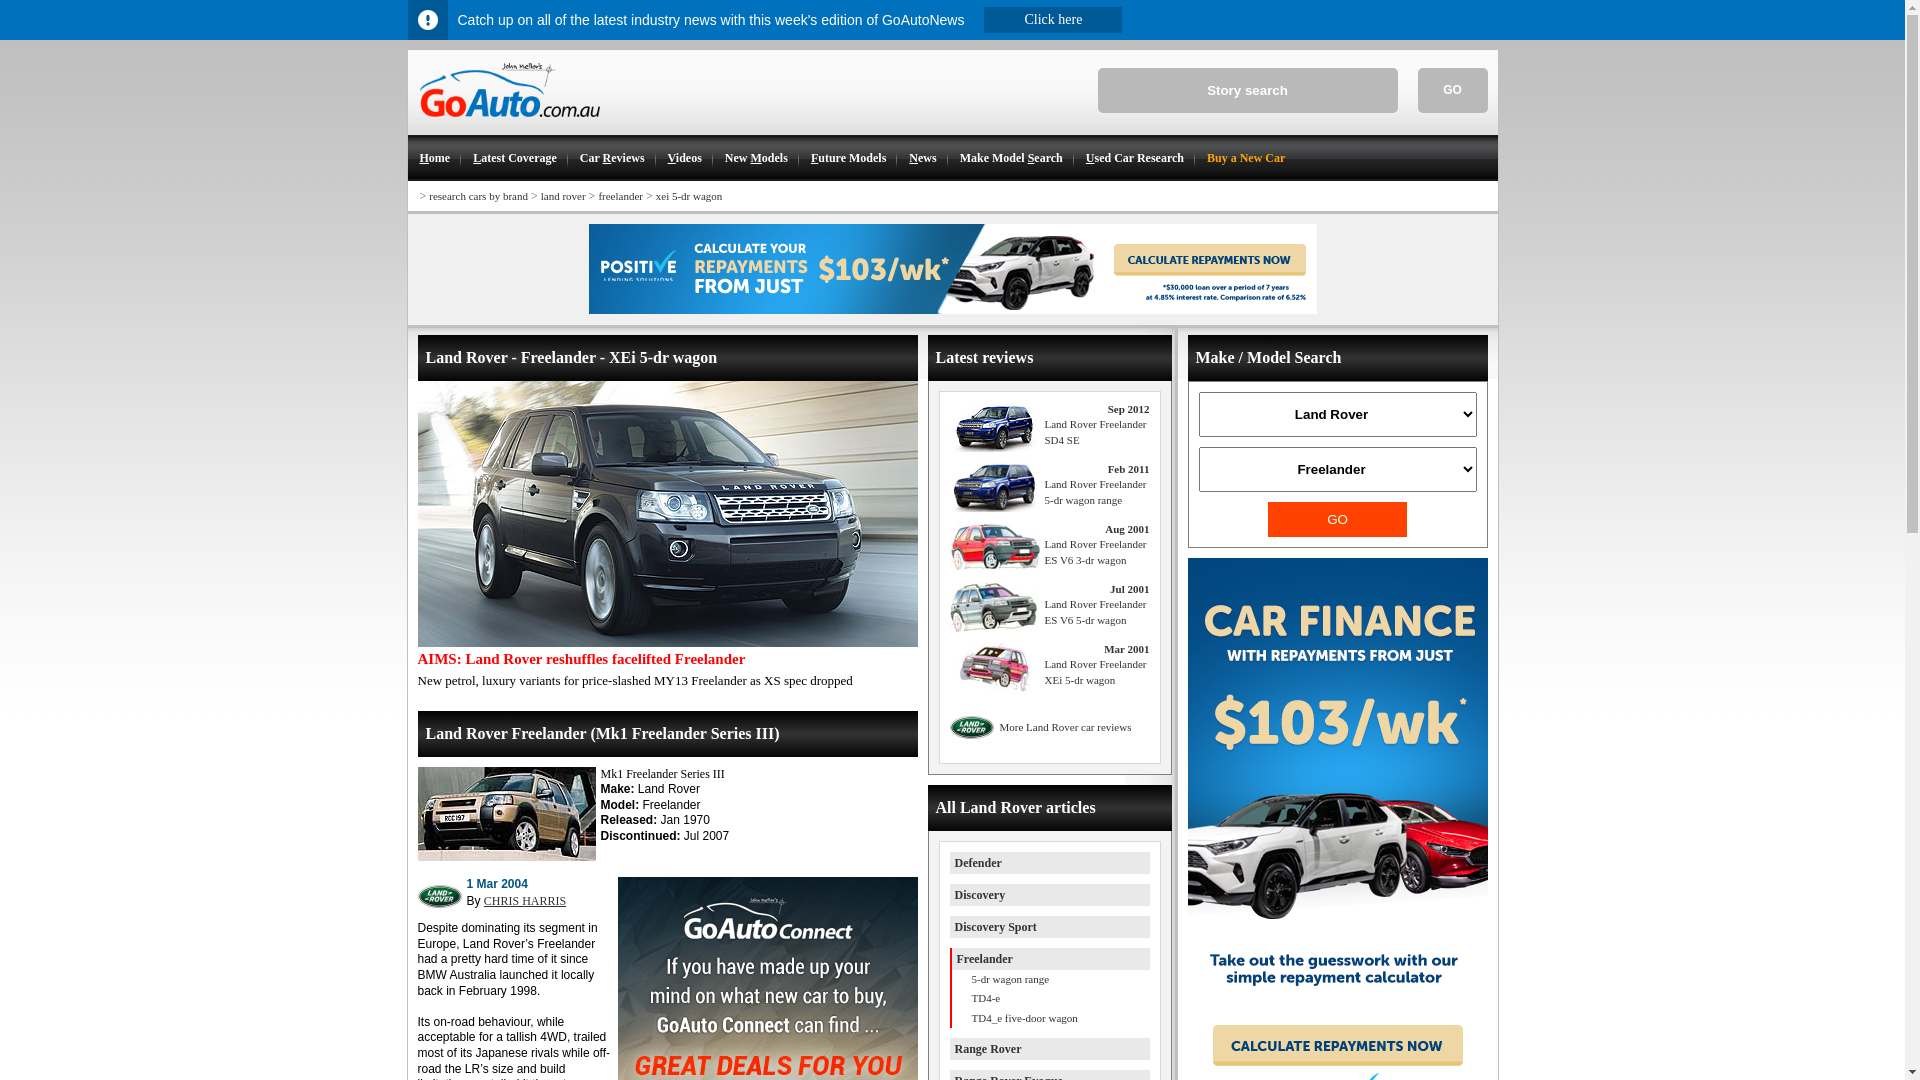  What do you see at coordinates (504, 126) in the screenshot?
I see `GoAuto.com.au` at bounding box center [504, 126].